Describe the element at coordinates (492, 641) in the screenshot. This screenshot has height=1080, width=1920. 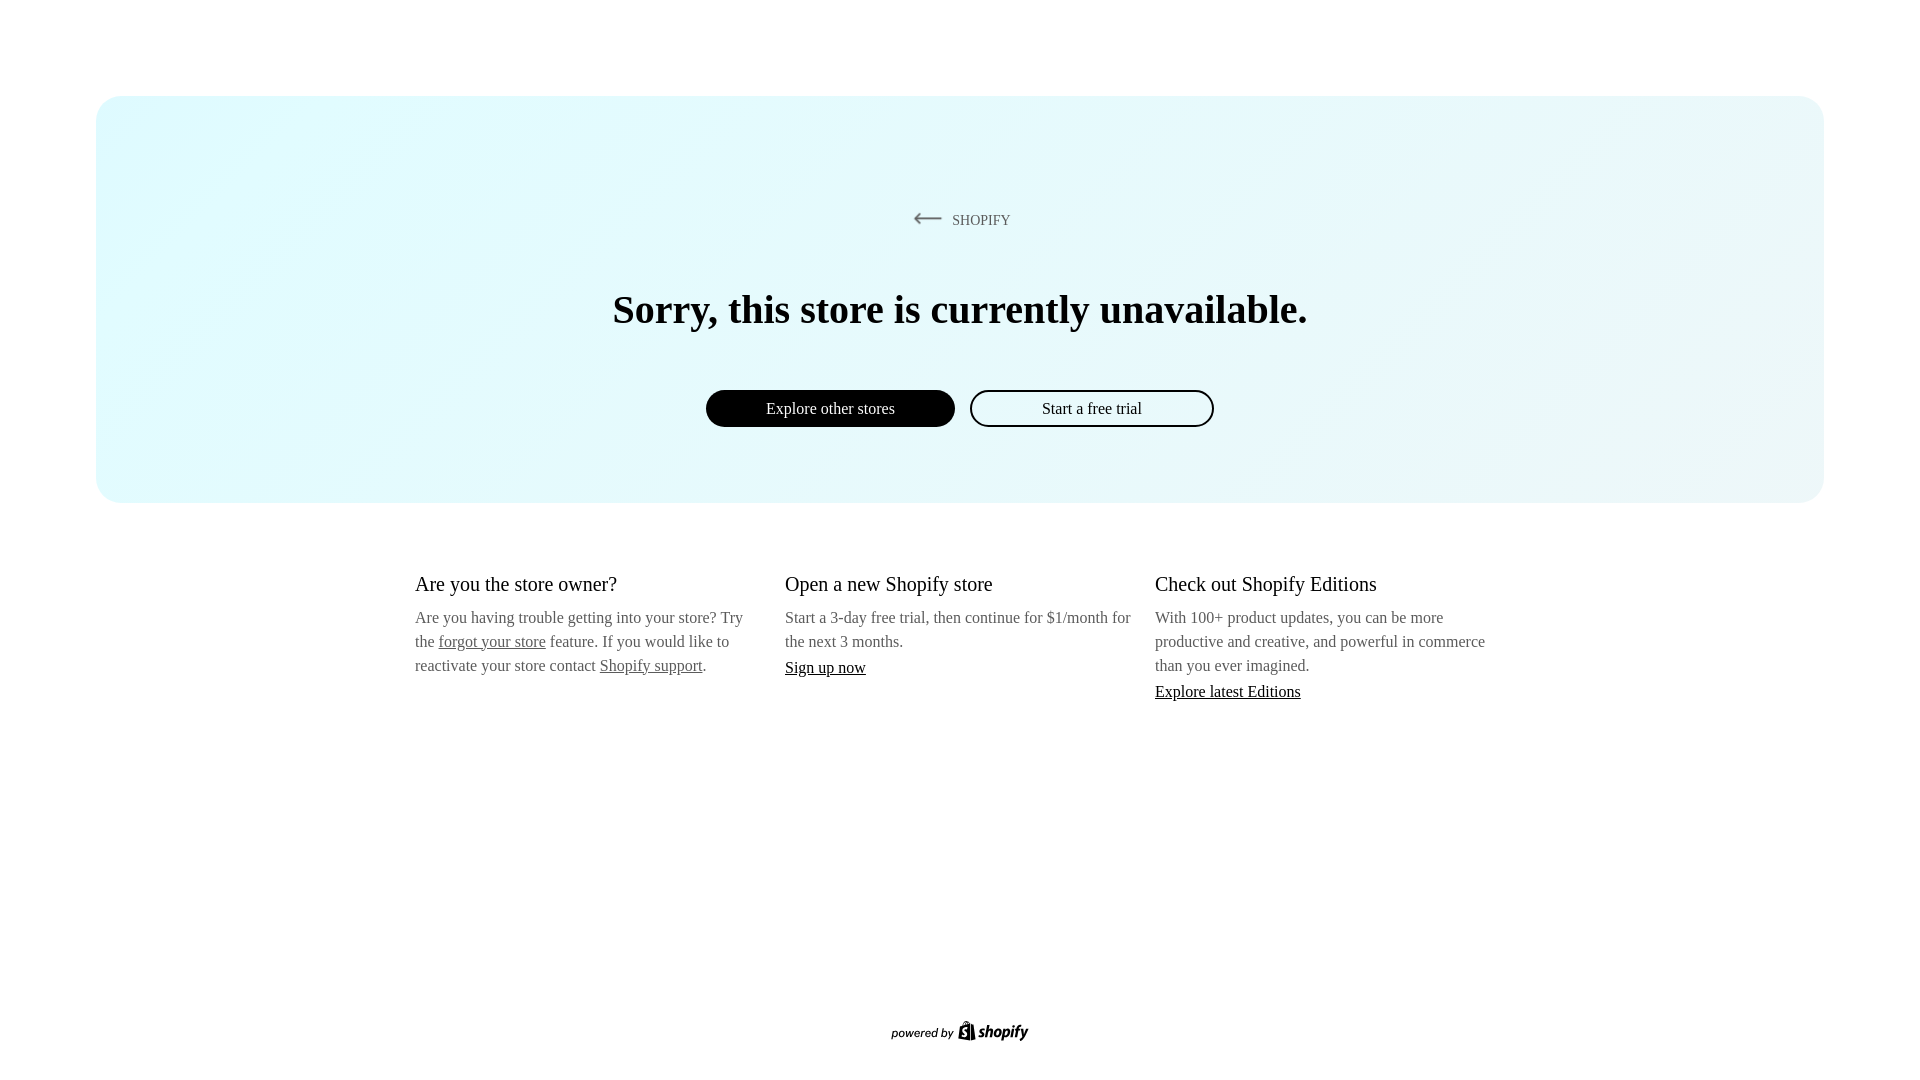
I see `forgot your store` at that location.